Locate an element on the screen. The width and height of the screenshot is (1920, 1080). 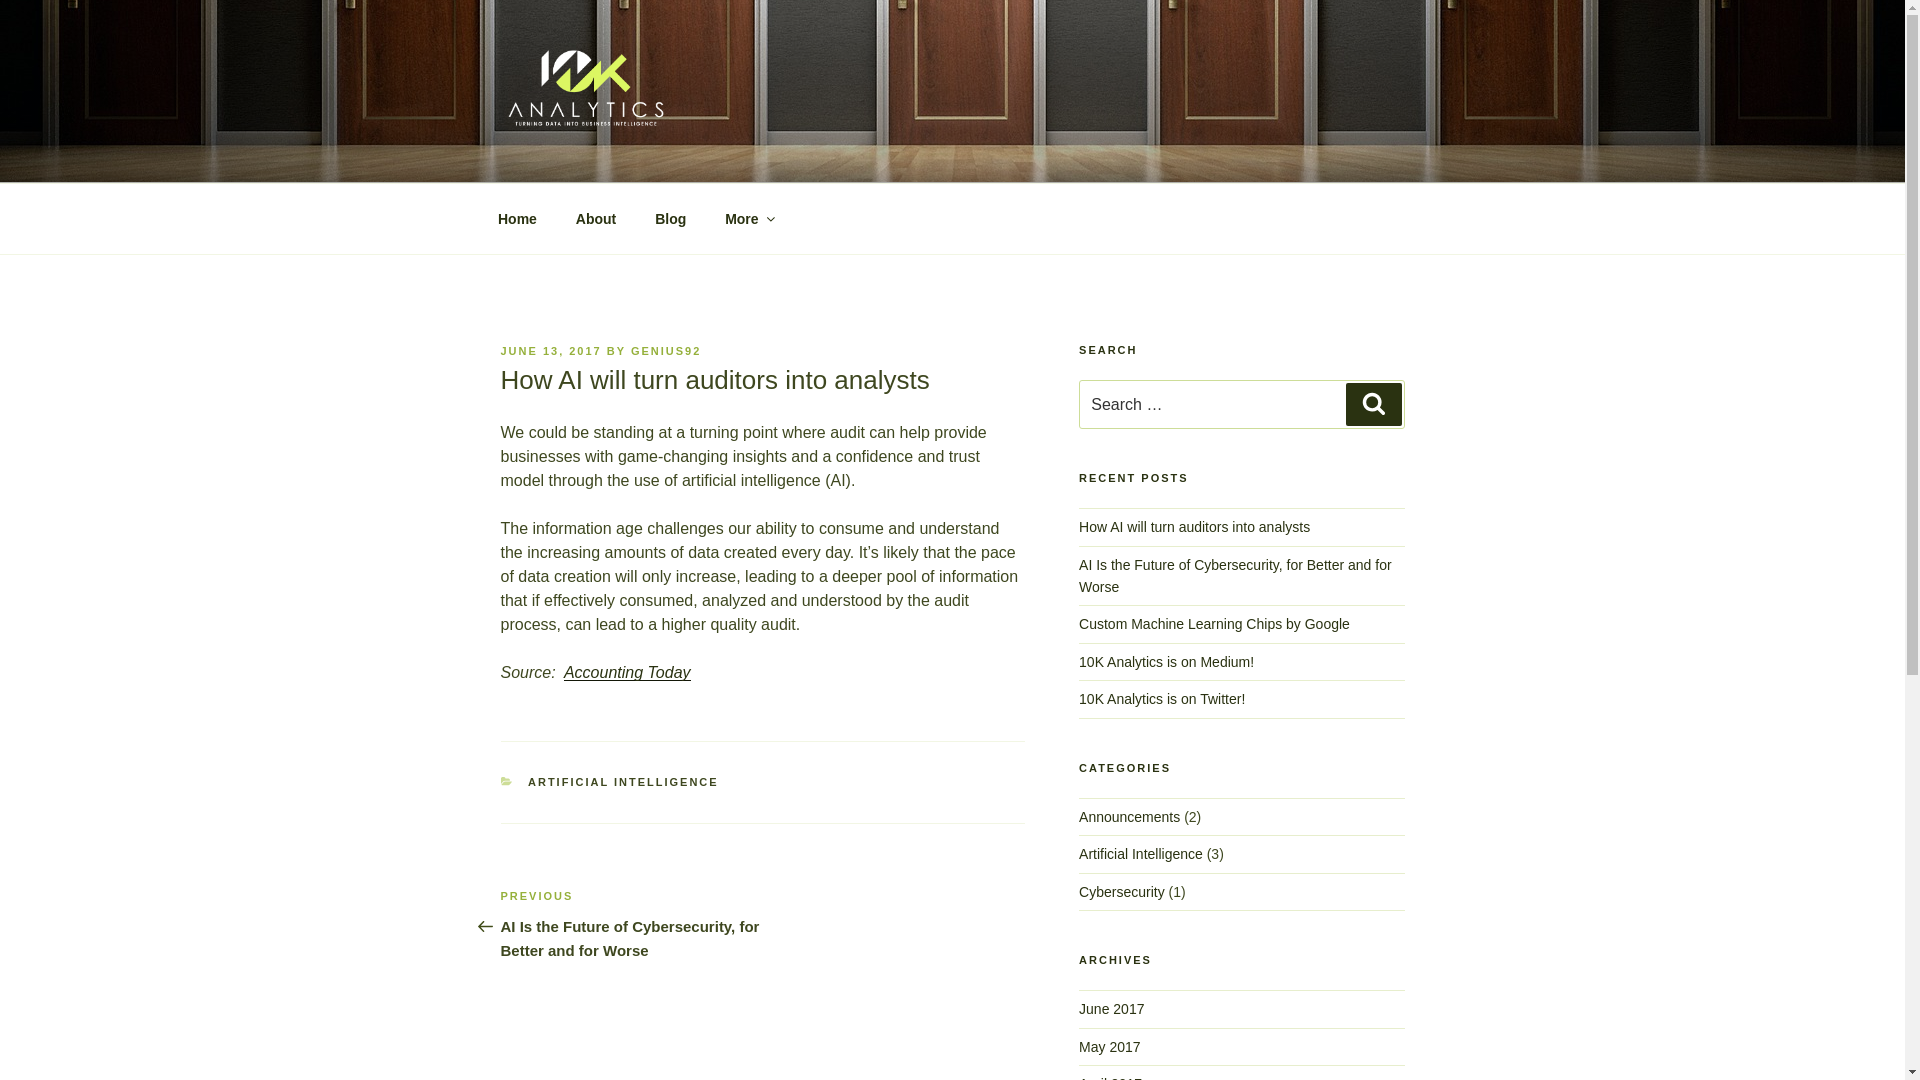
10K ANALYTICS is located at coordinates (658, 158).